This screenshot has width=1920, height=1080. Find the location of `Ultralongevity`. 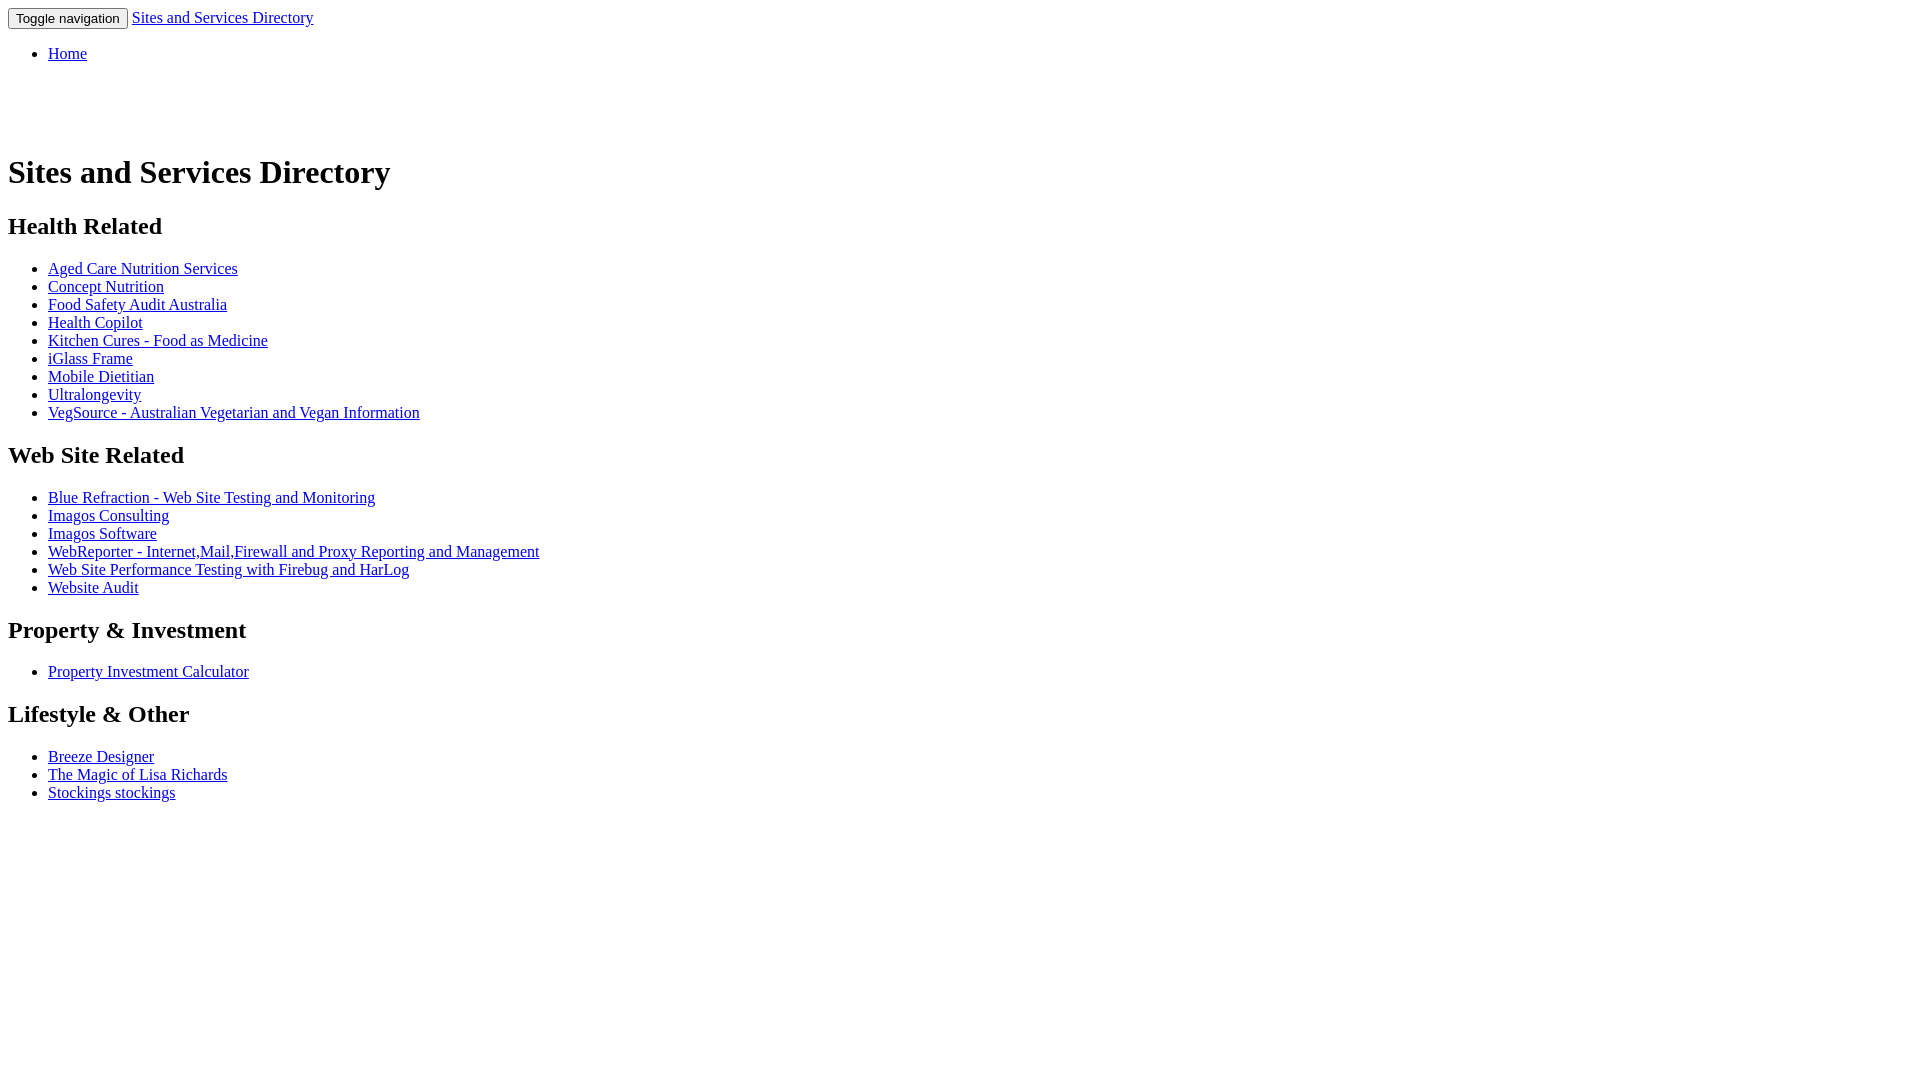

Ultralongevity is located at coordinates (94, 394).